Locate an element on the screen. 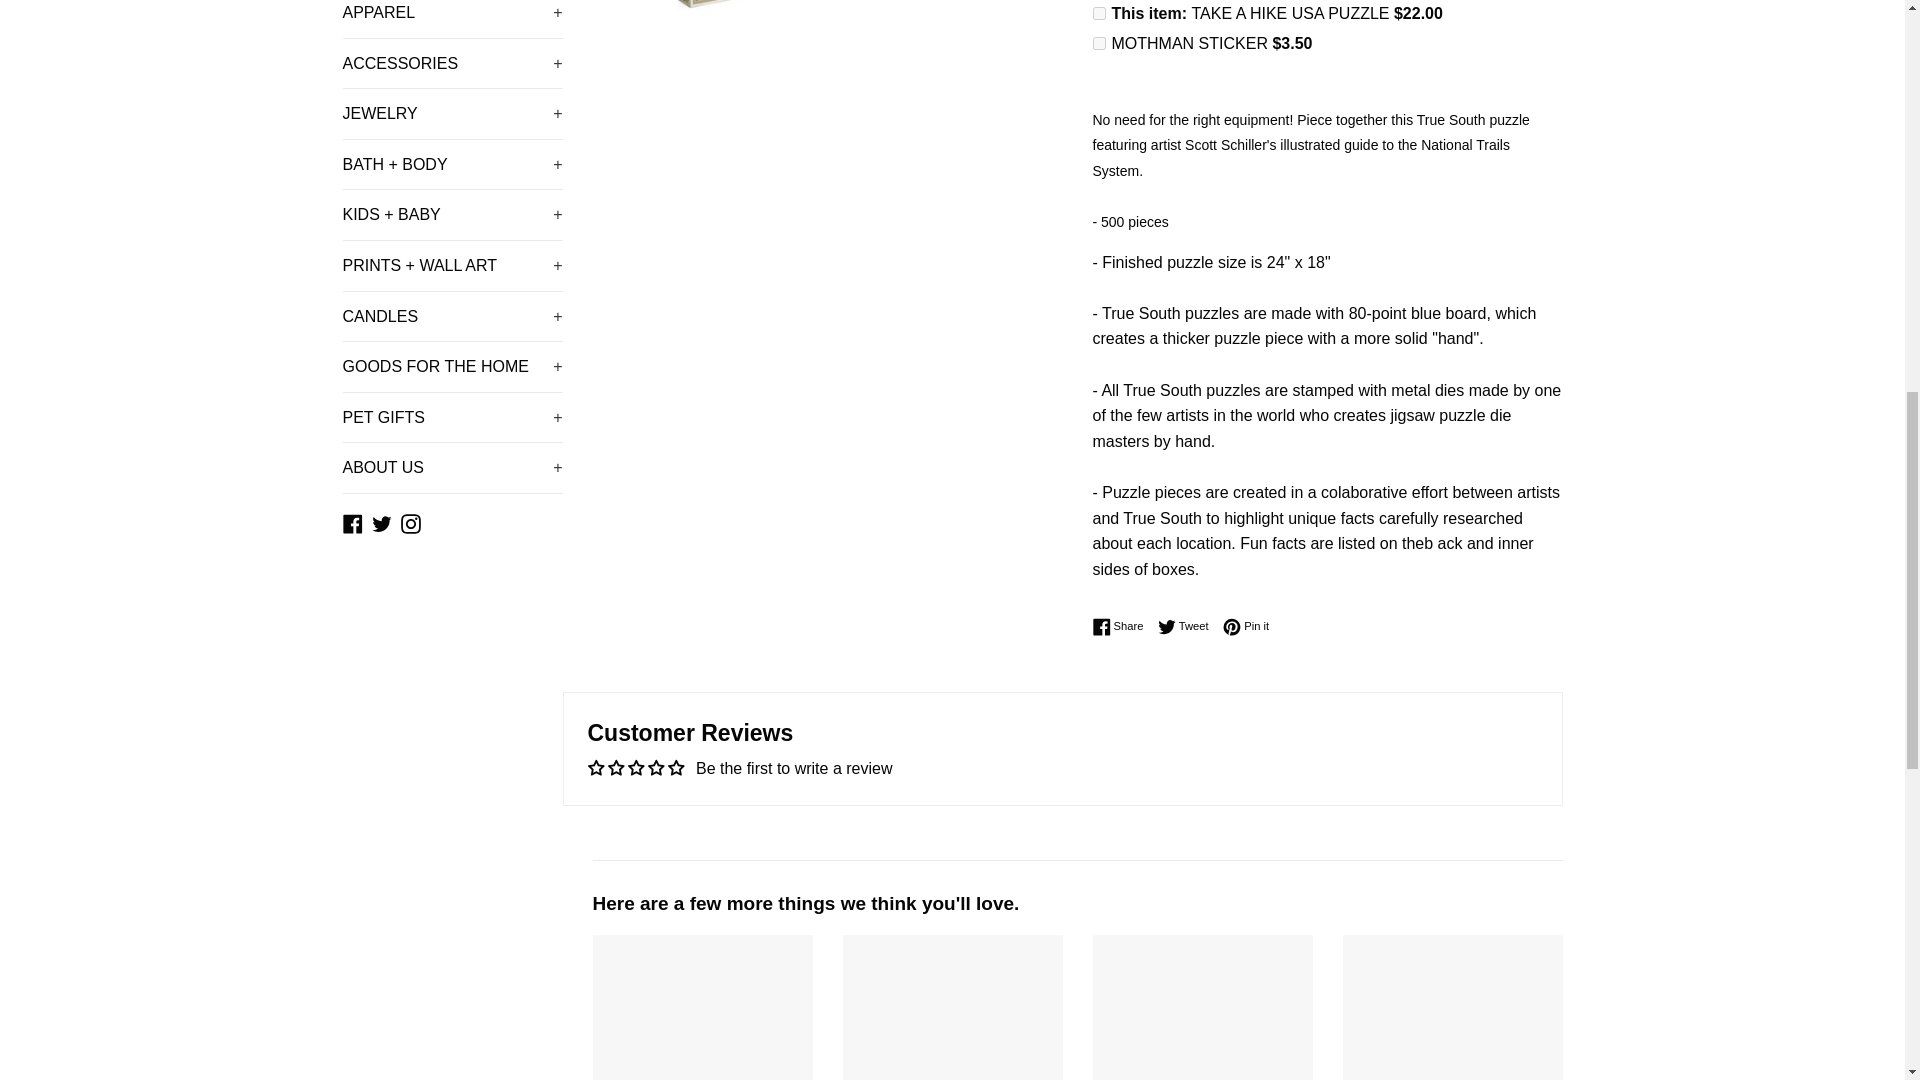  CLASSIC HORROR MOVIES MAP PUZZLE is located at coordinates (952, 1008).